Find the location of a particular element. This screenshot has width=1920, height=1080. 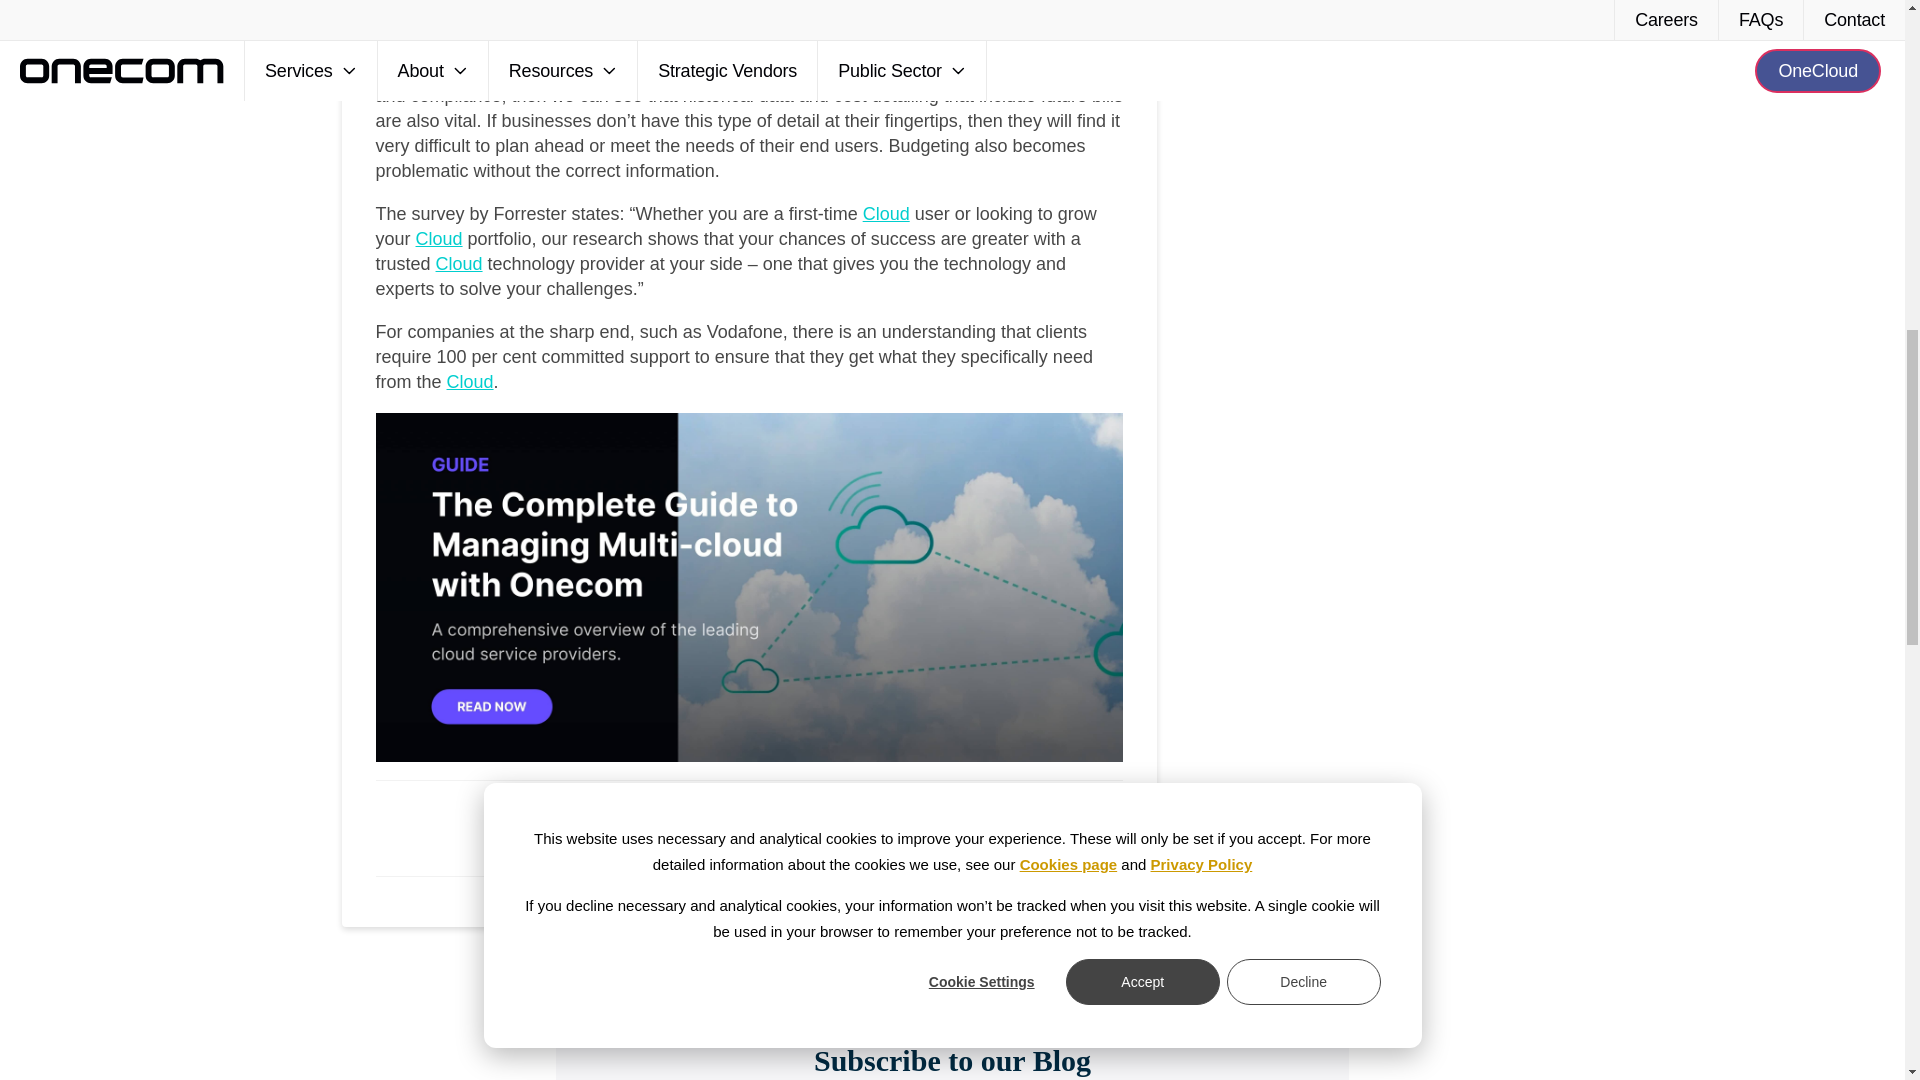

Cloud is located at coordinates (470, 382).